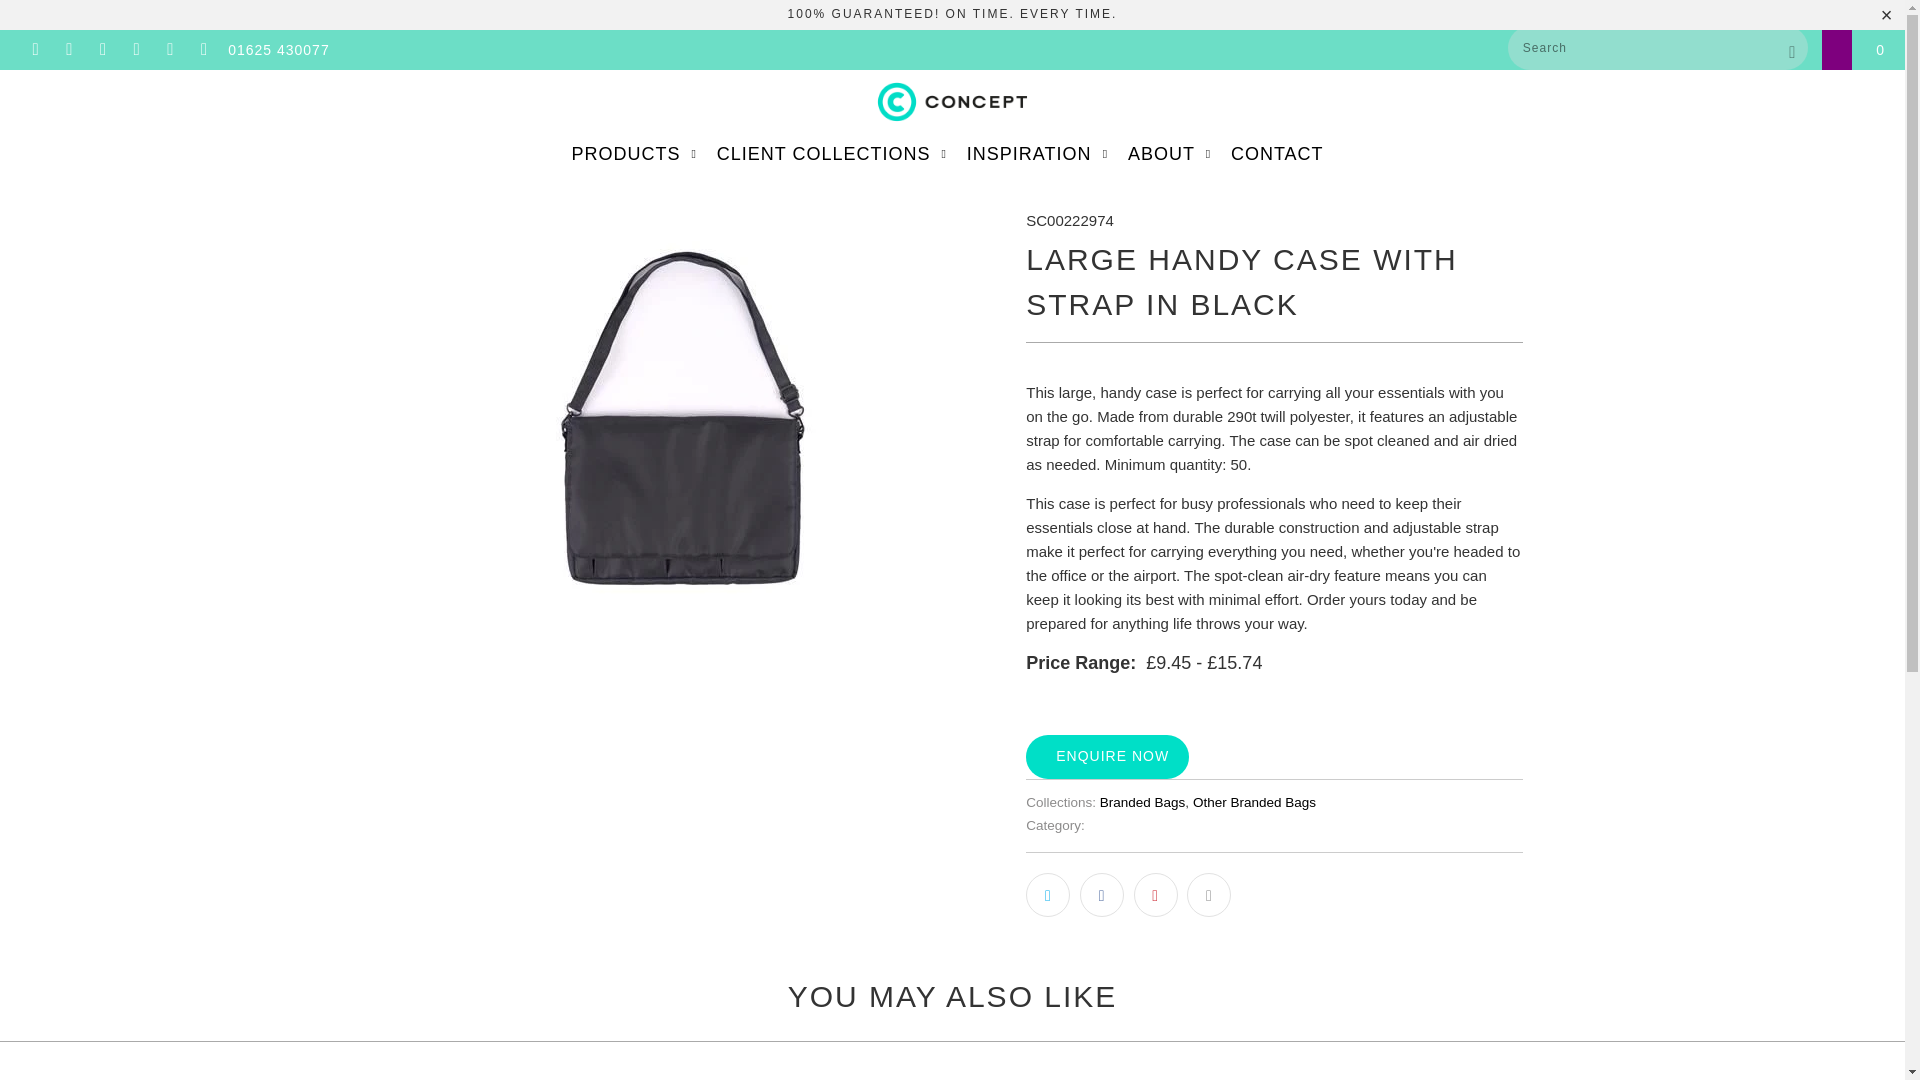  Describe the element at coordinates (1101, 894) in the screenshot. I see `Share this on Facebook` at that location.